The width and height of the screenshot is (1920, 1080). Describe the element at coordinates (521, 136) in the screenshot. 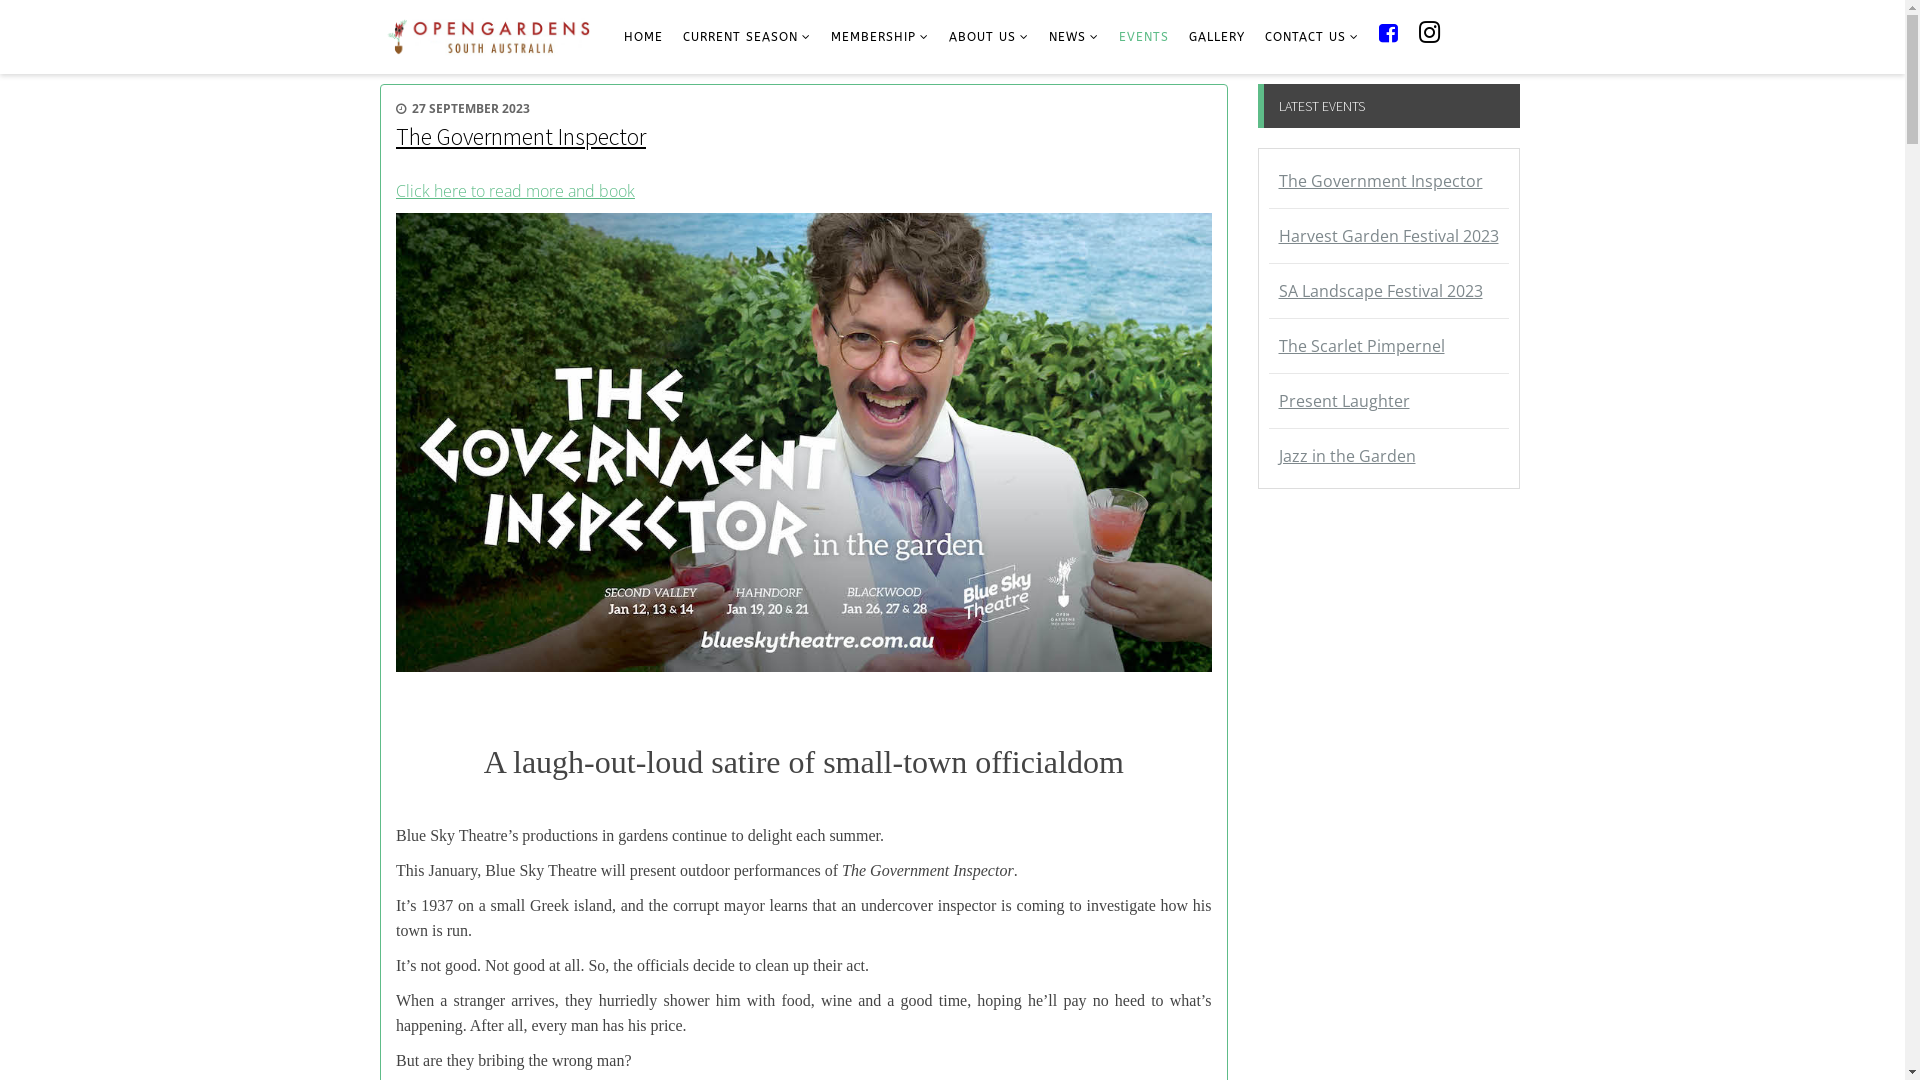

I see `The Government Inspector` at that location.